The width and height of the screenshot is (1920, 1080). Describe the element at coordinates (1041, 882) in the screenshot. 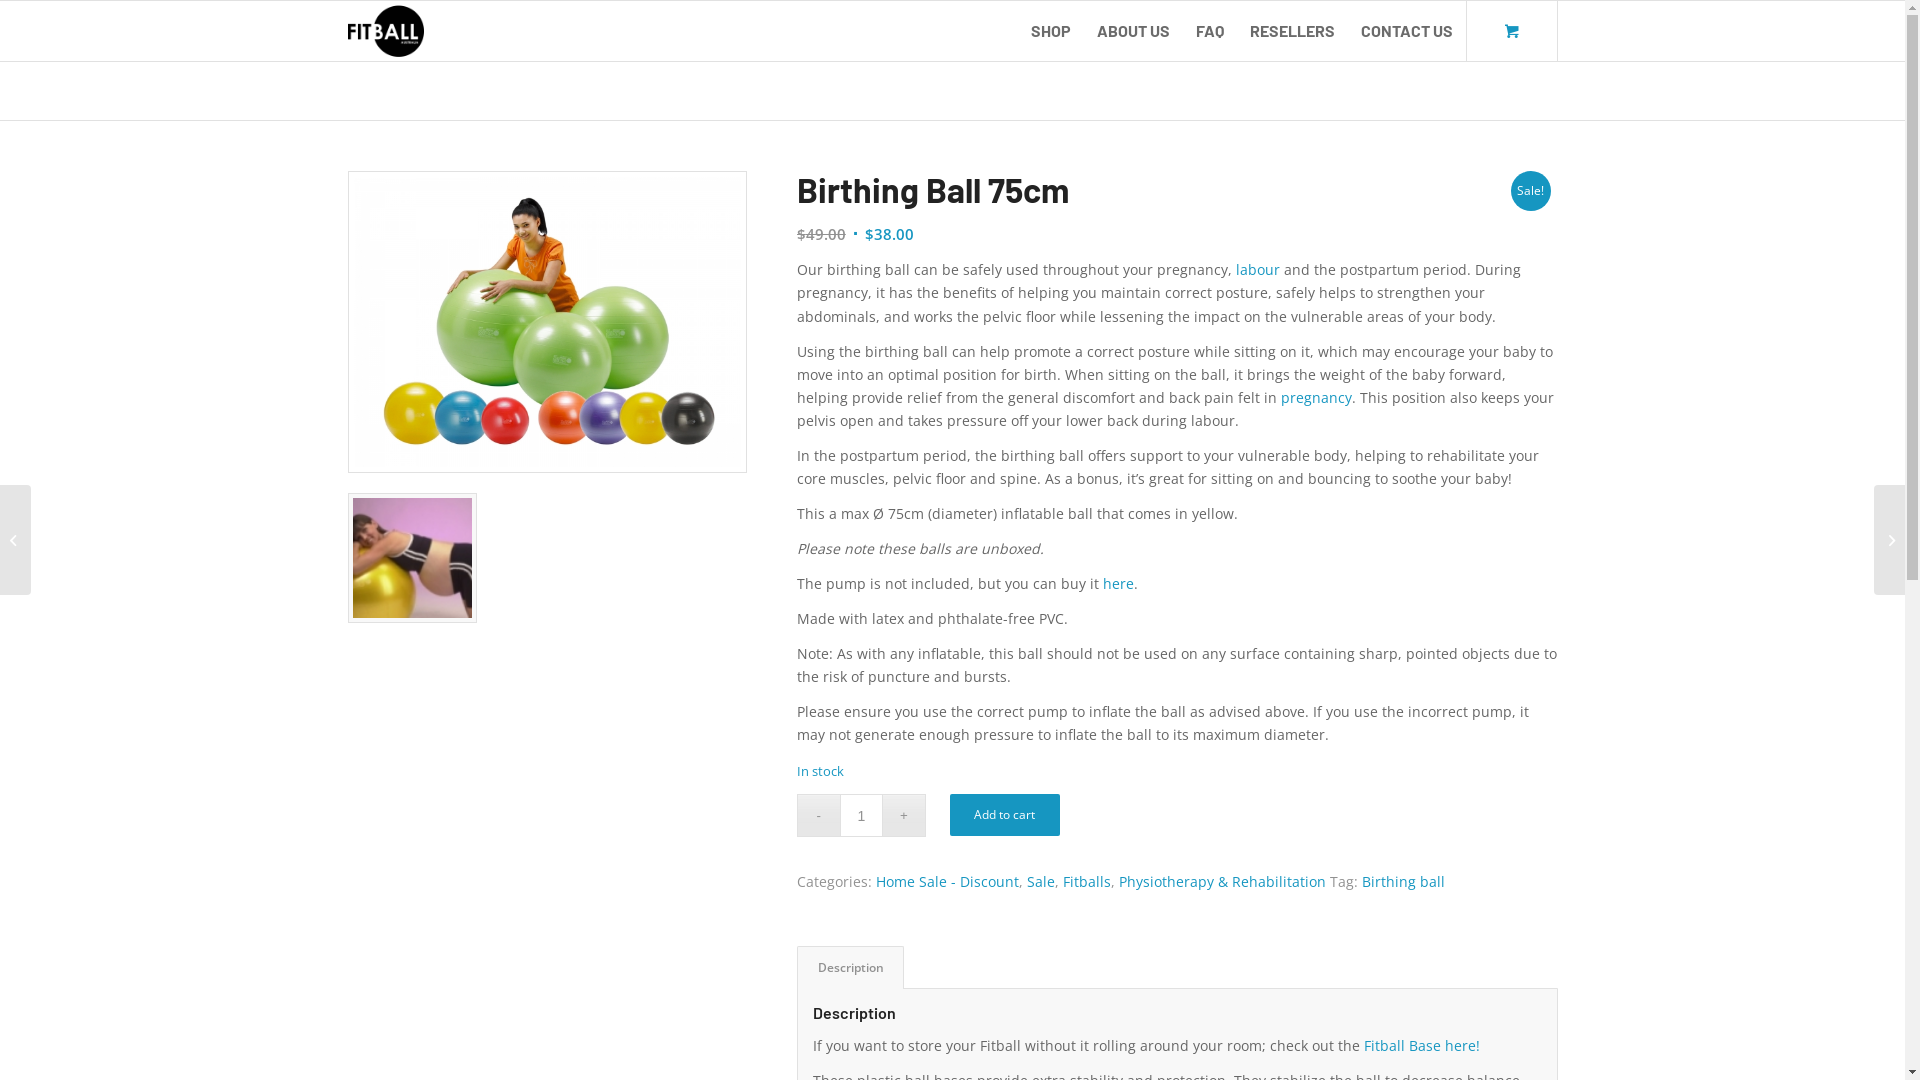

I see `Sale` at that location.